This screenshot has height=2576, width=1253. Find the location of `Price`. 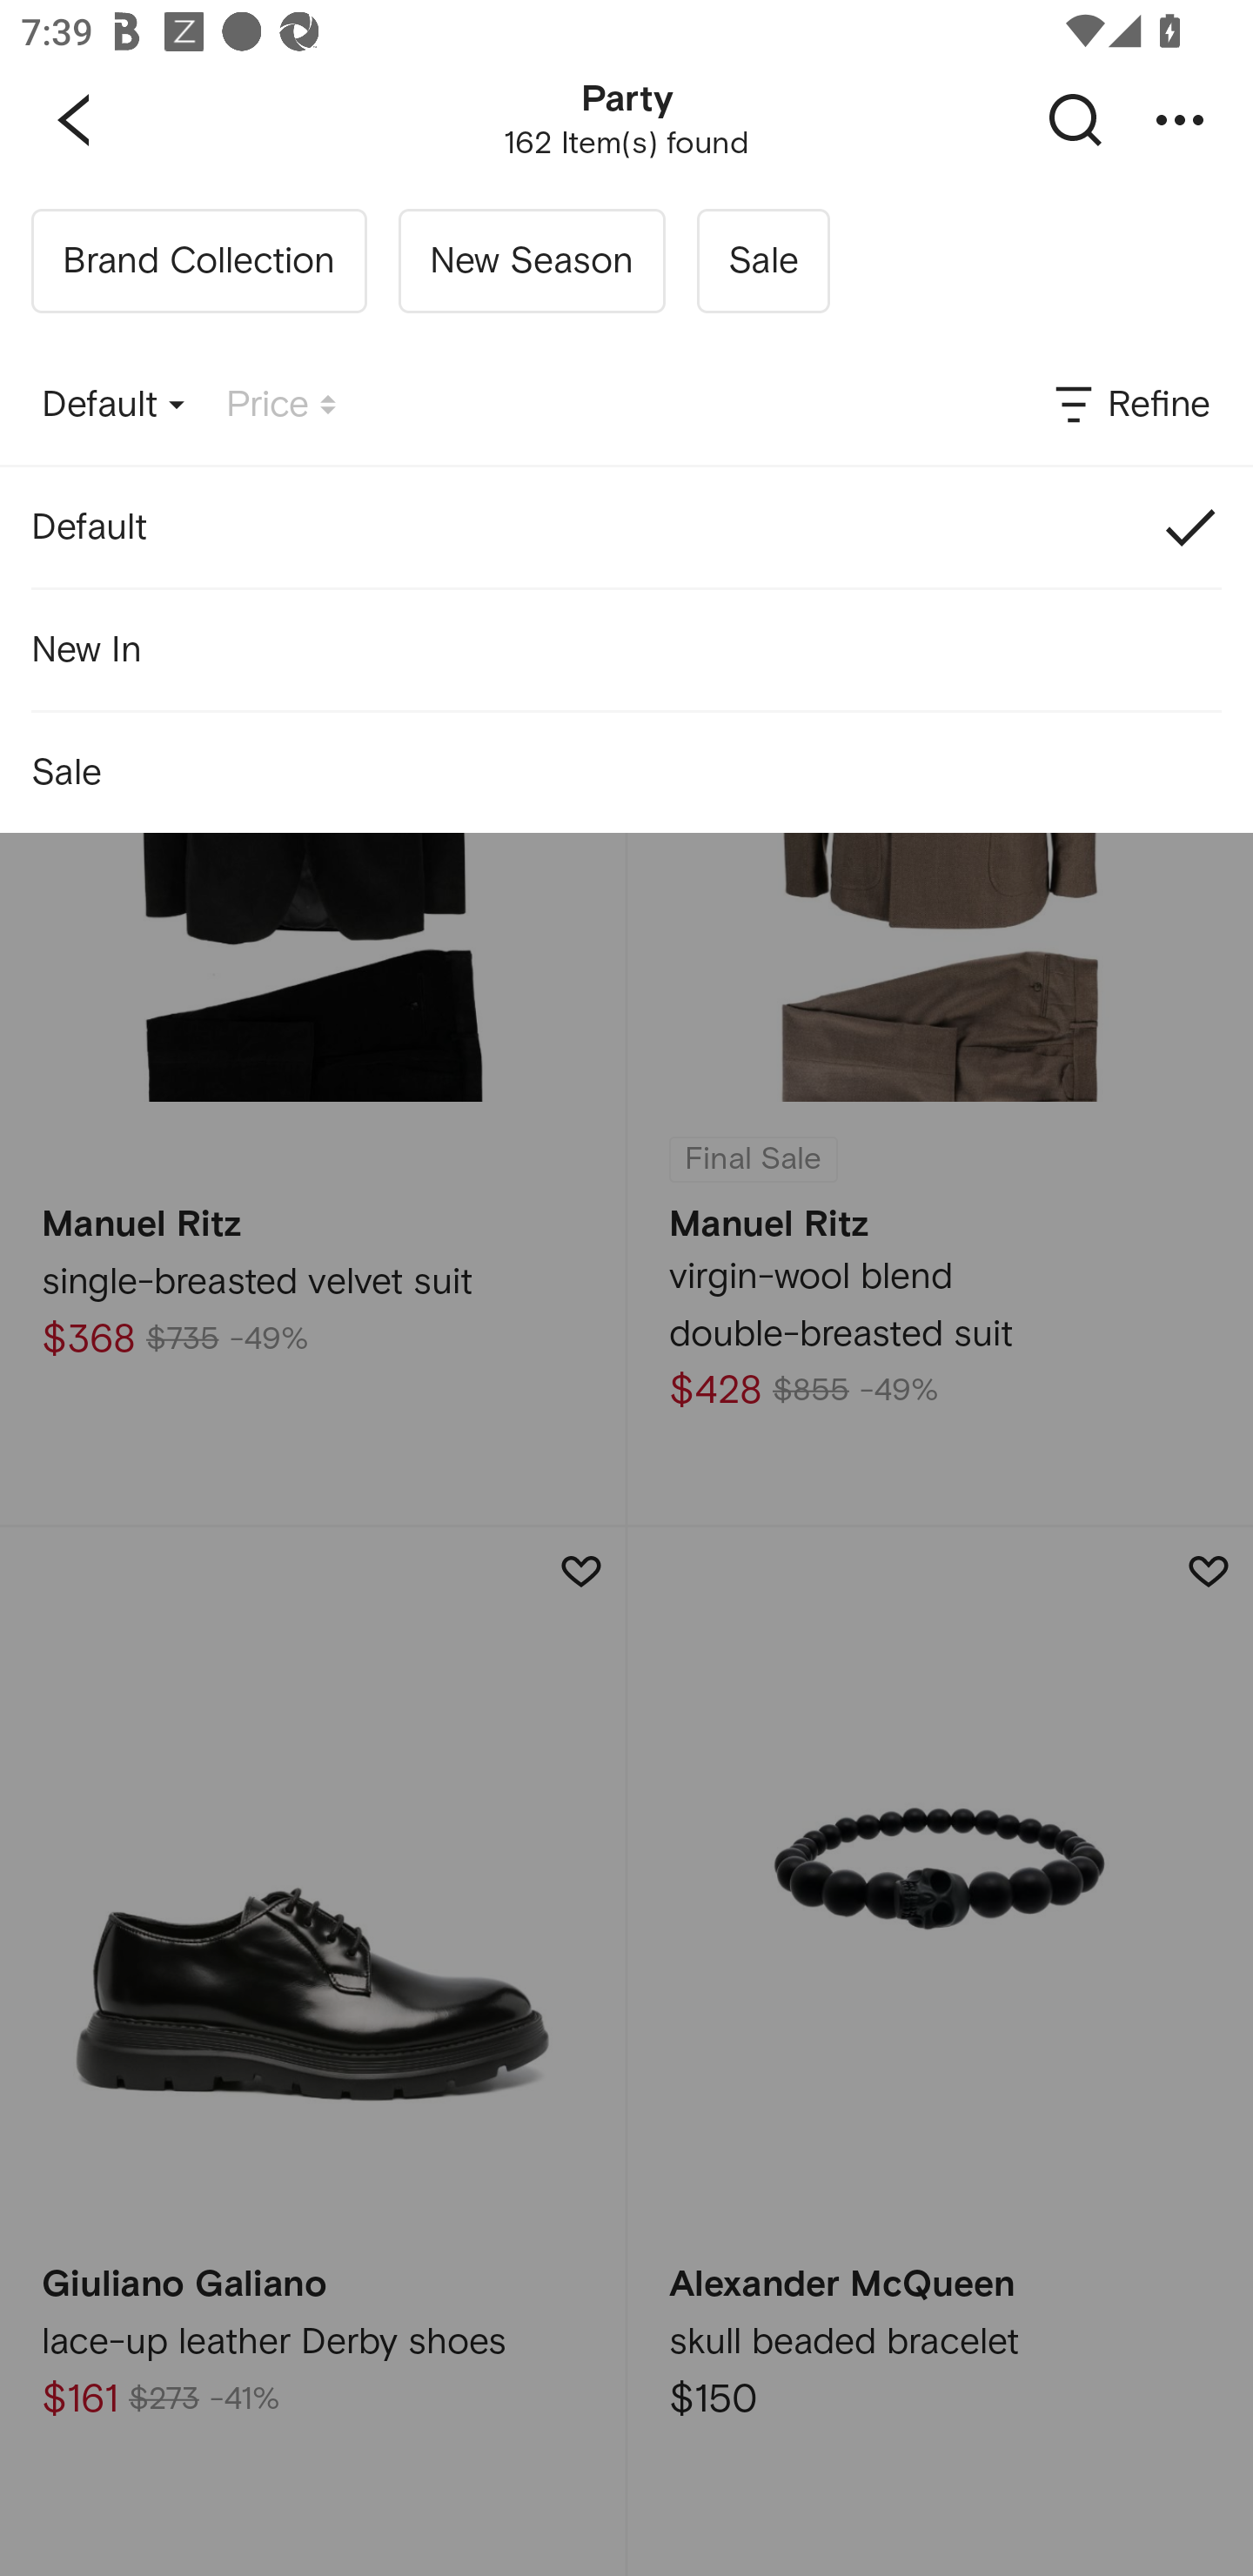

Price is located at coordinates (281, 406).